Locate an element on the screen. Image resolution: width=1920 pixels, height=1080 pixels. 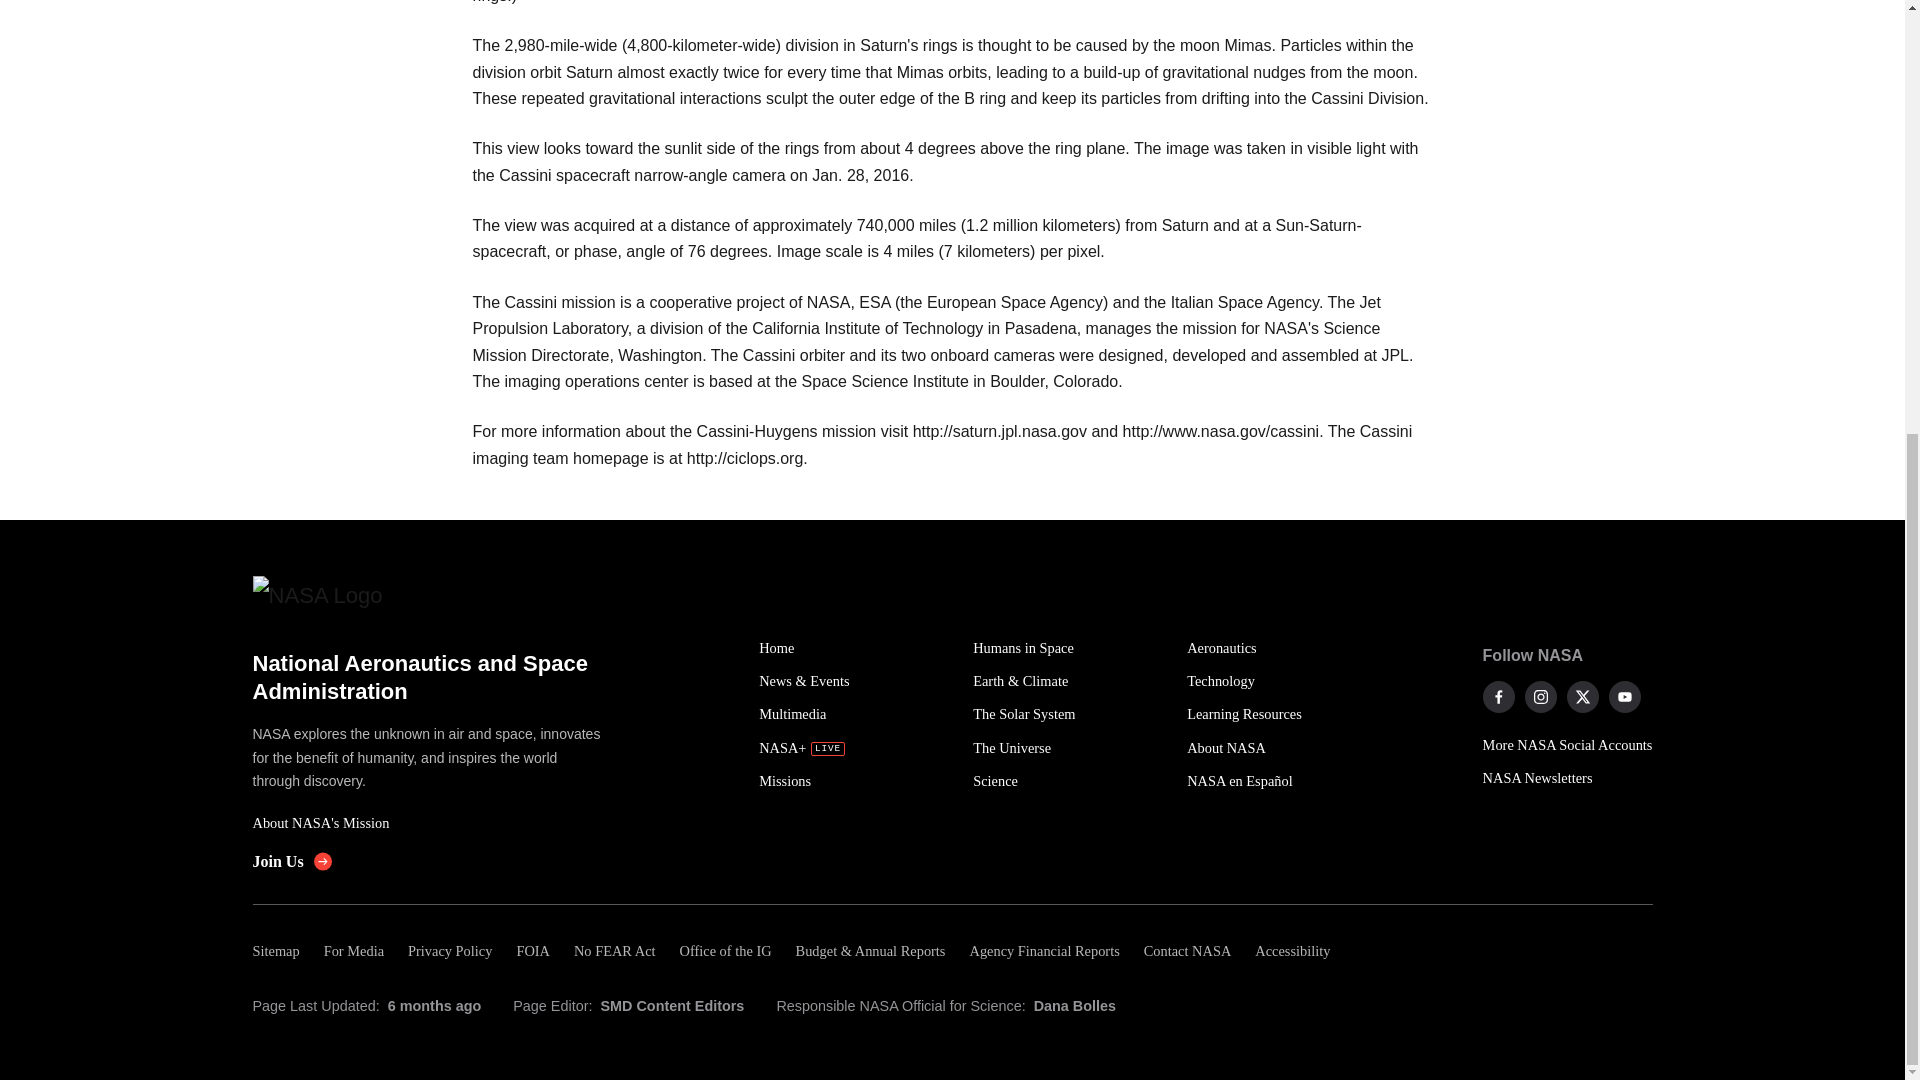
Contact NASA is located at coordinates (1188, 951).